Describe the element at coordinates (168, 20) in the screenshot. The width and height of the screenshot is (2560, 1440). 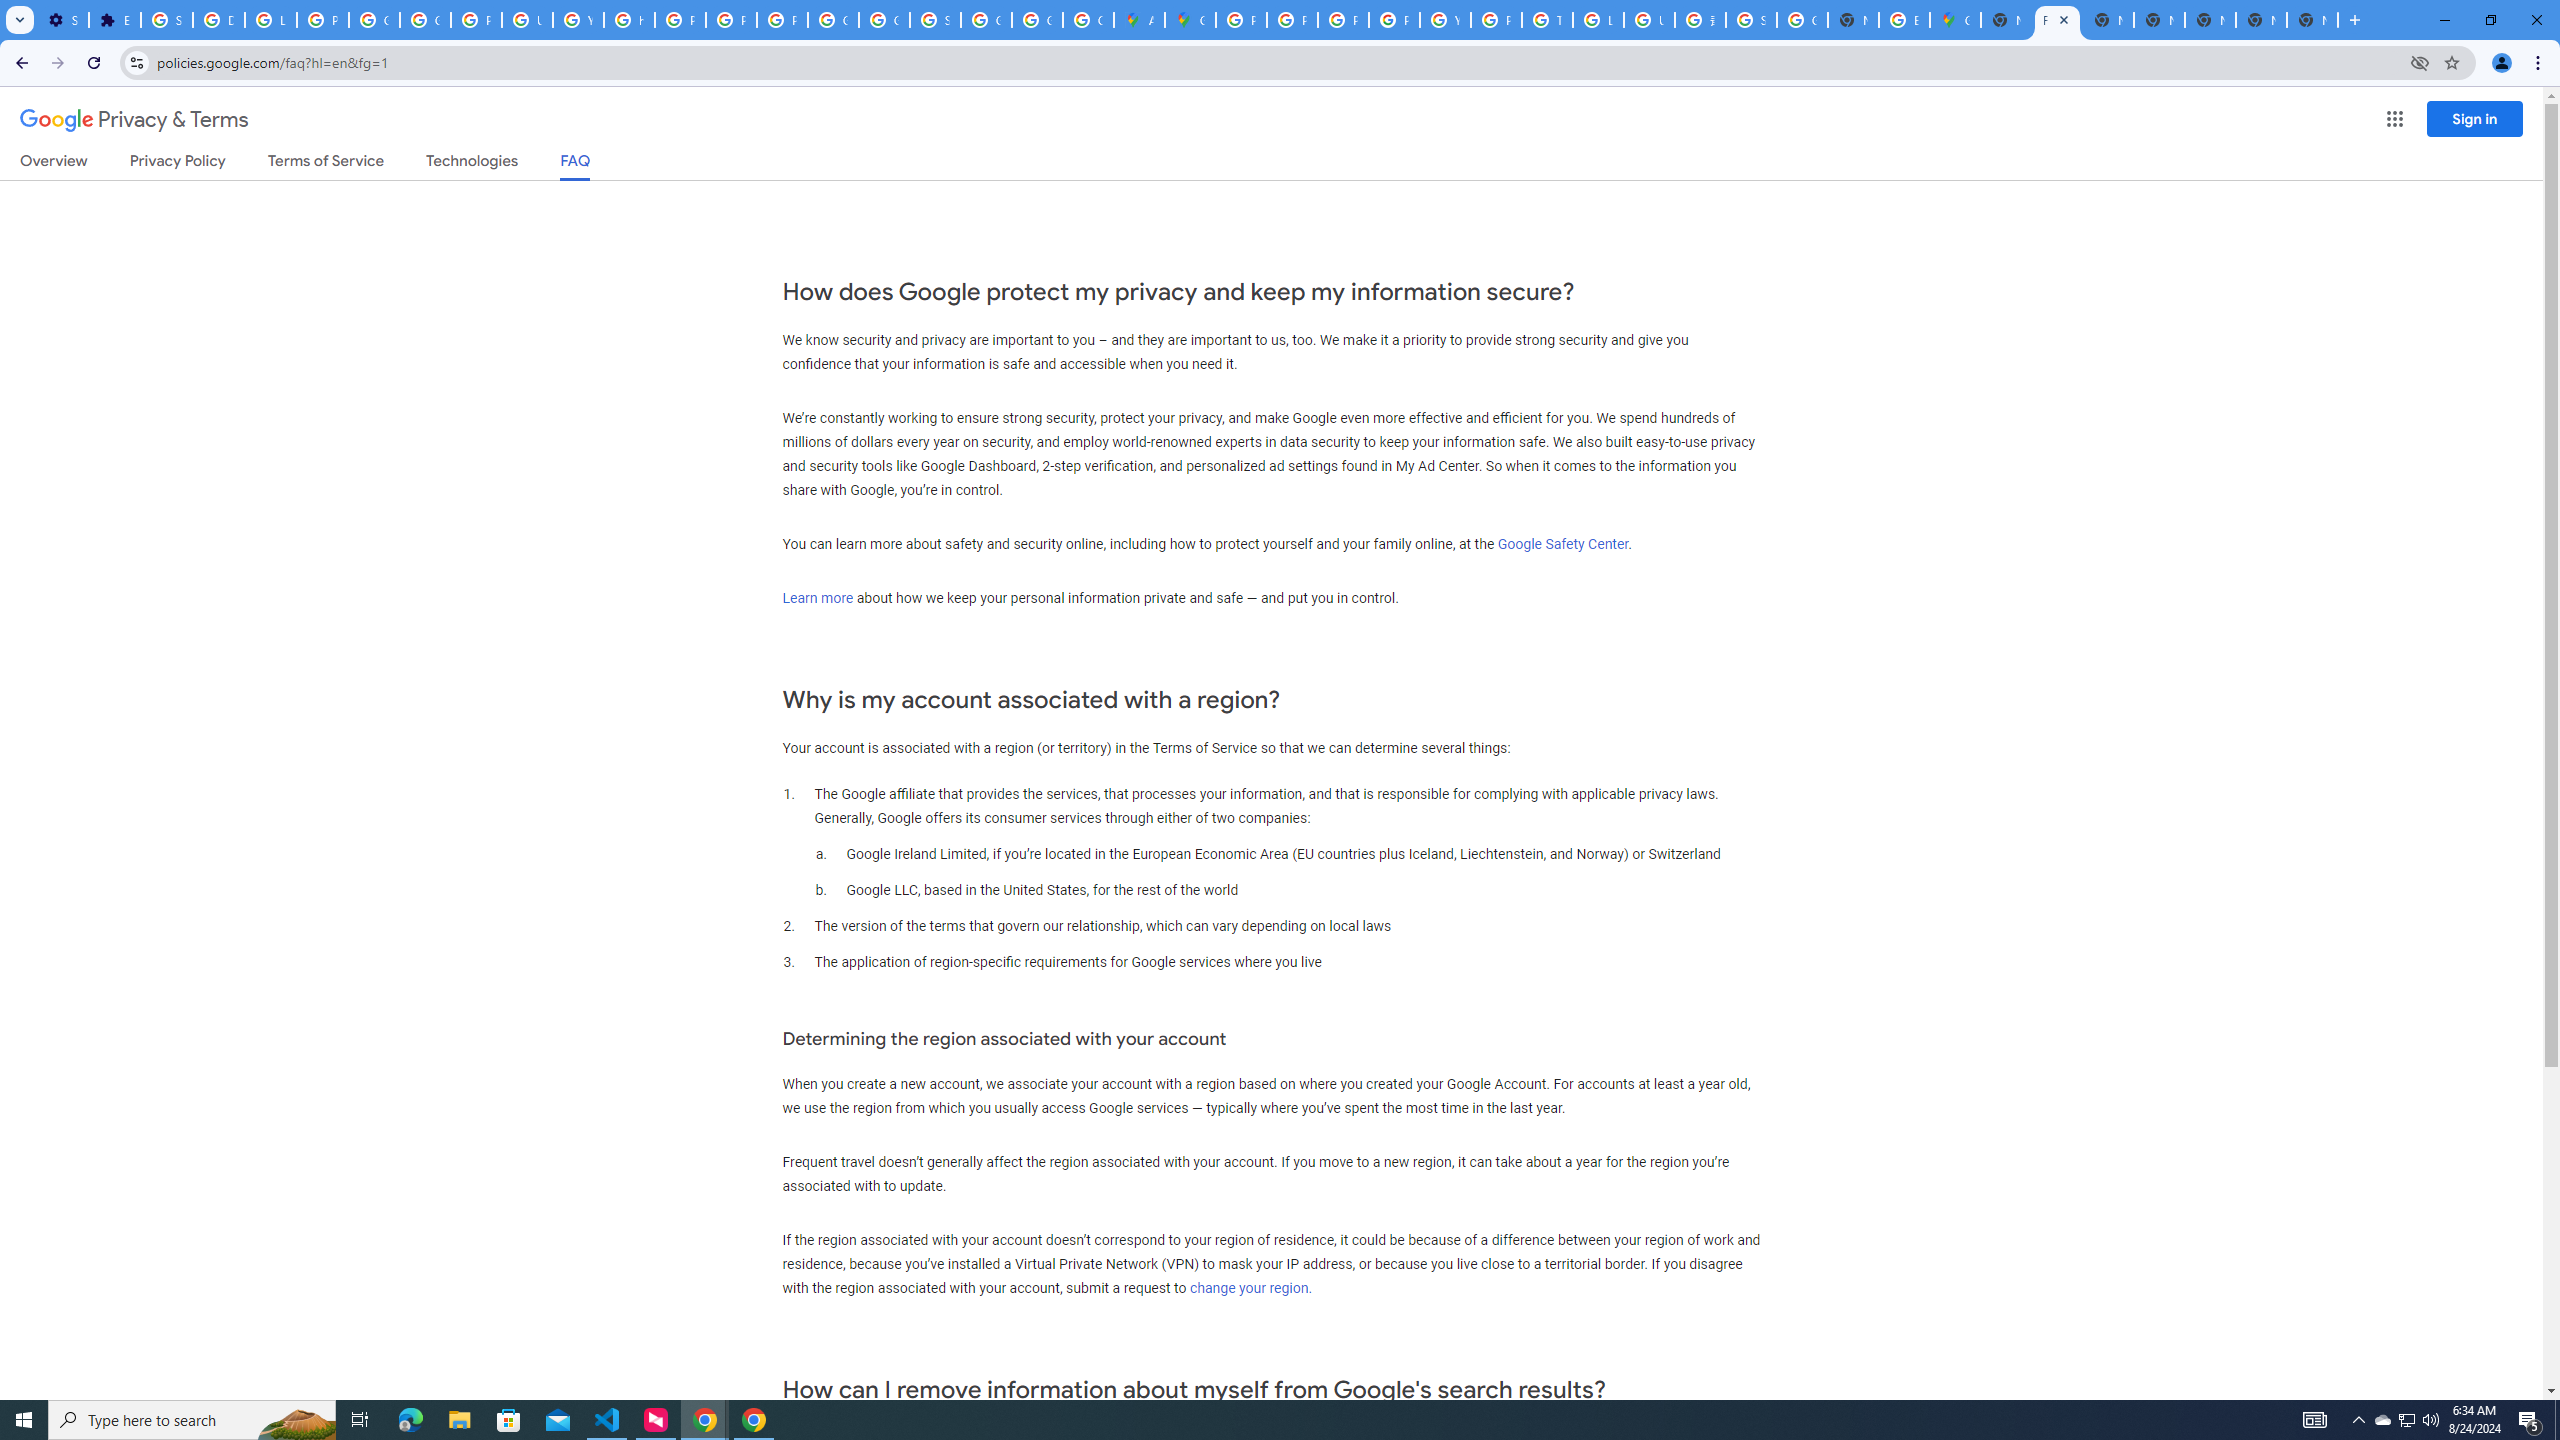
I see `Sign in - Google Accounts` at that location.